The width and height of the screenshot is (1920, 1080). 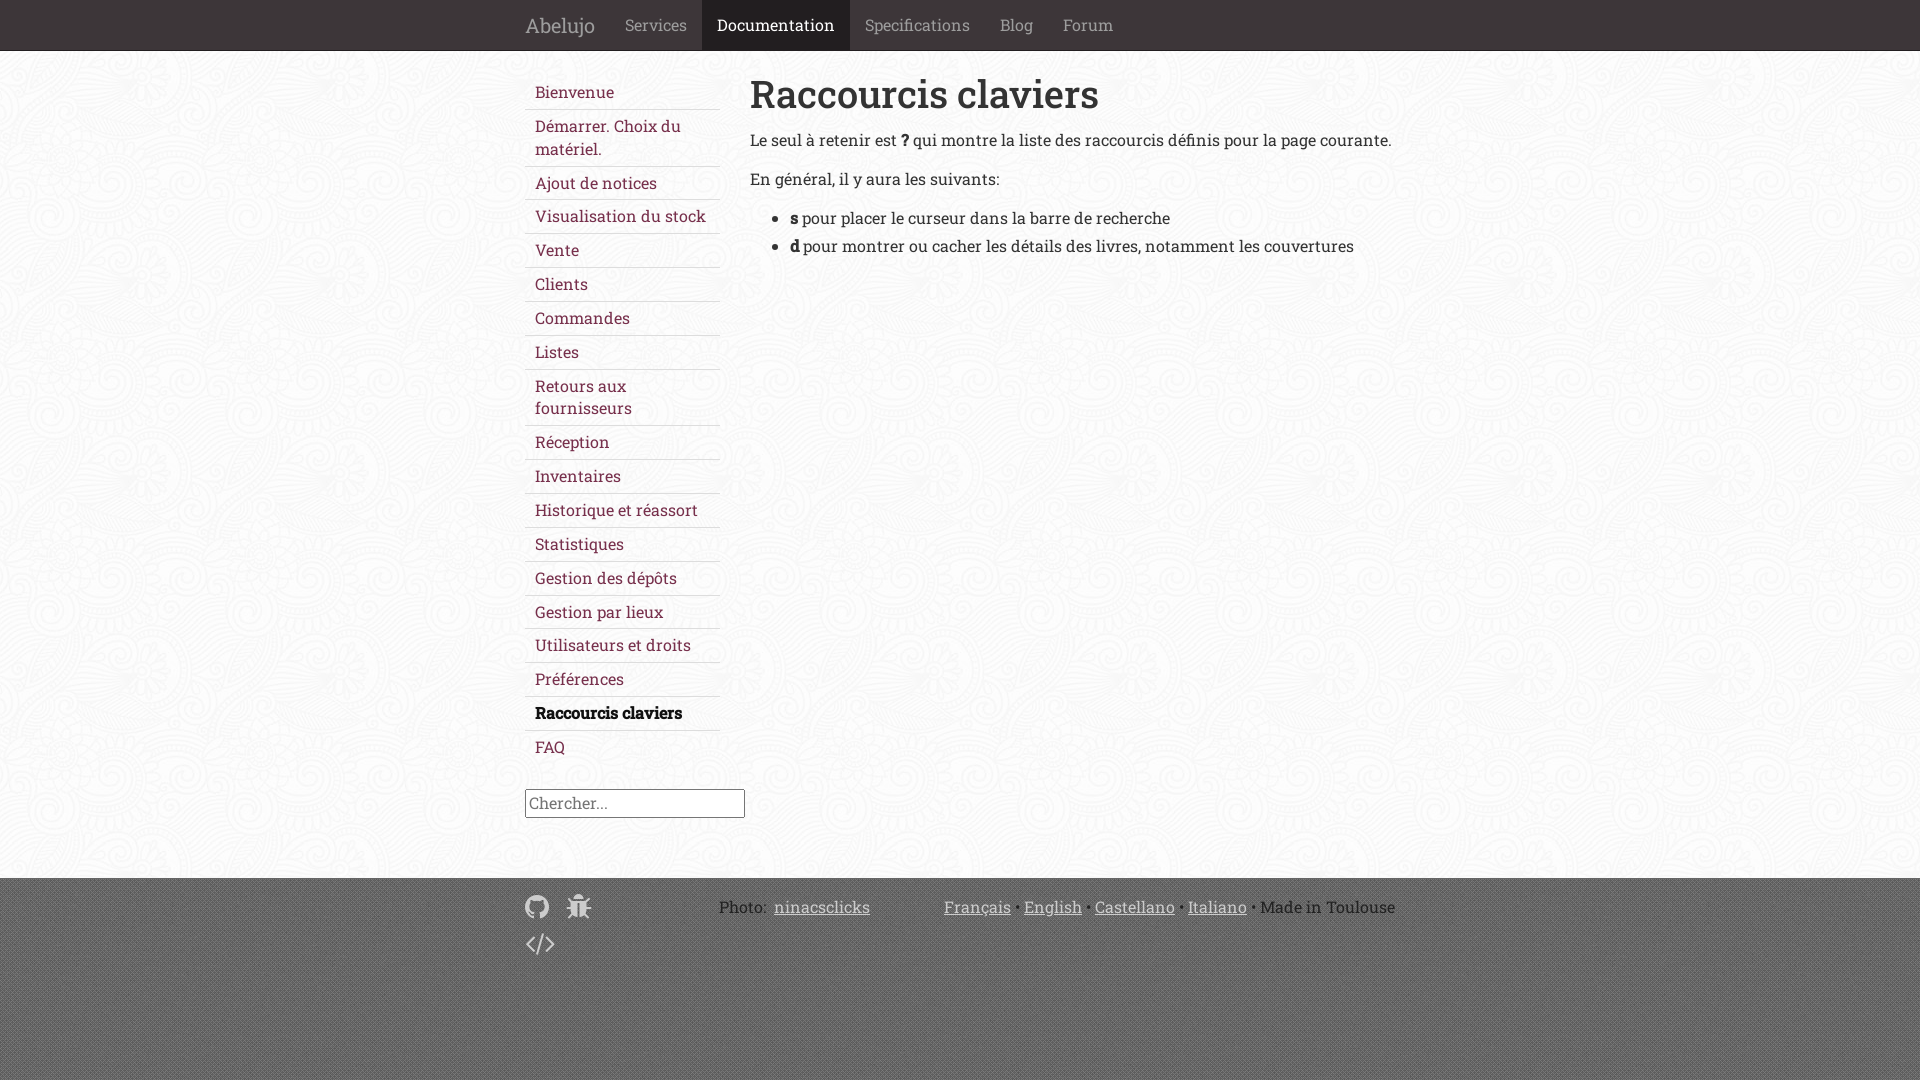 I want to click on Commandes, so click(x=622, y=318).